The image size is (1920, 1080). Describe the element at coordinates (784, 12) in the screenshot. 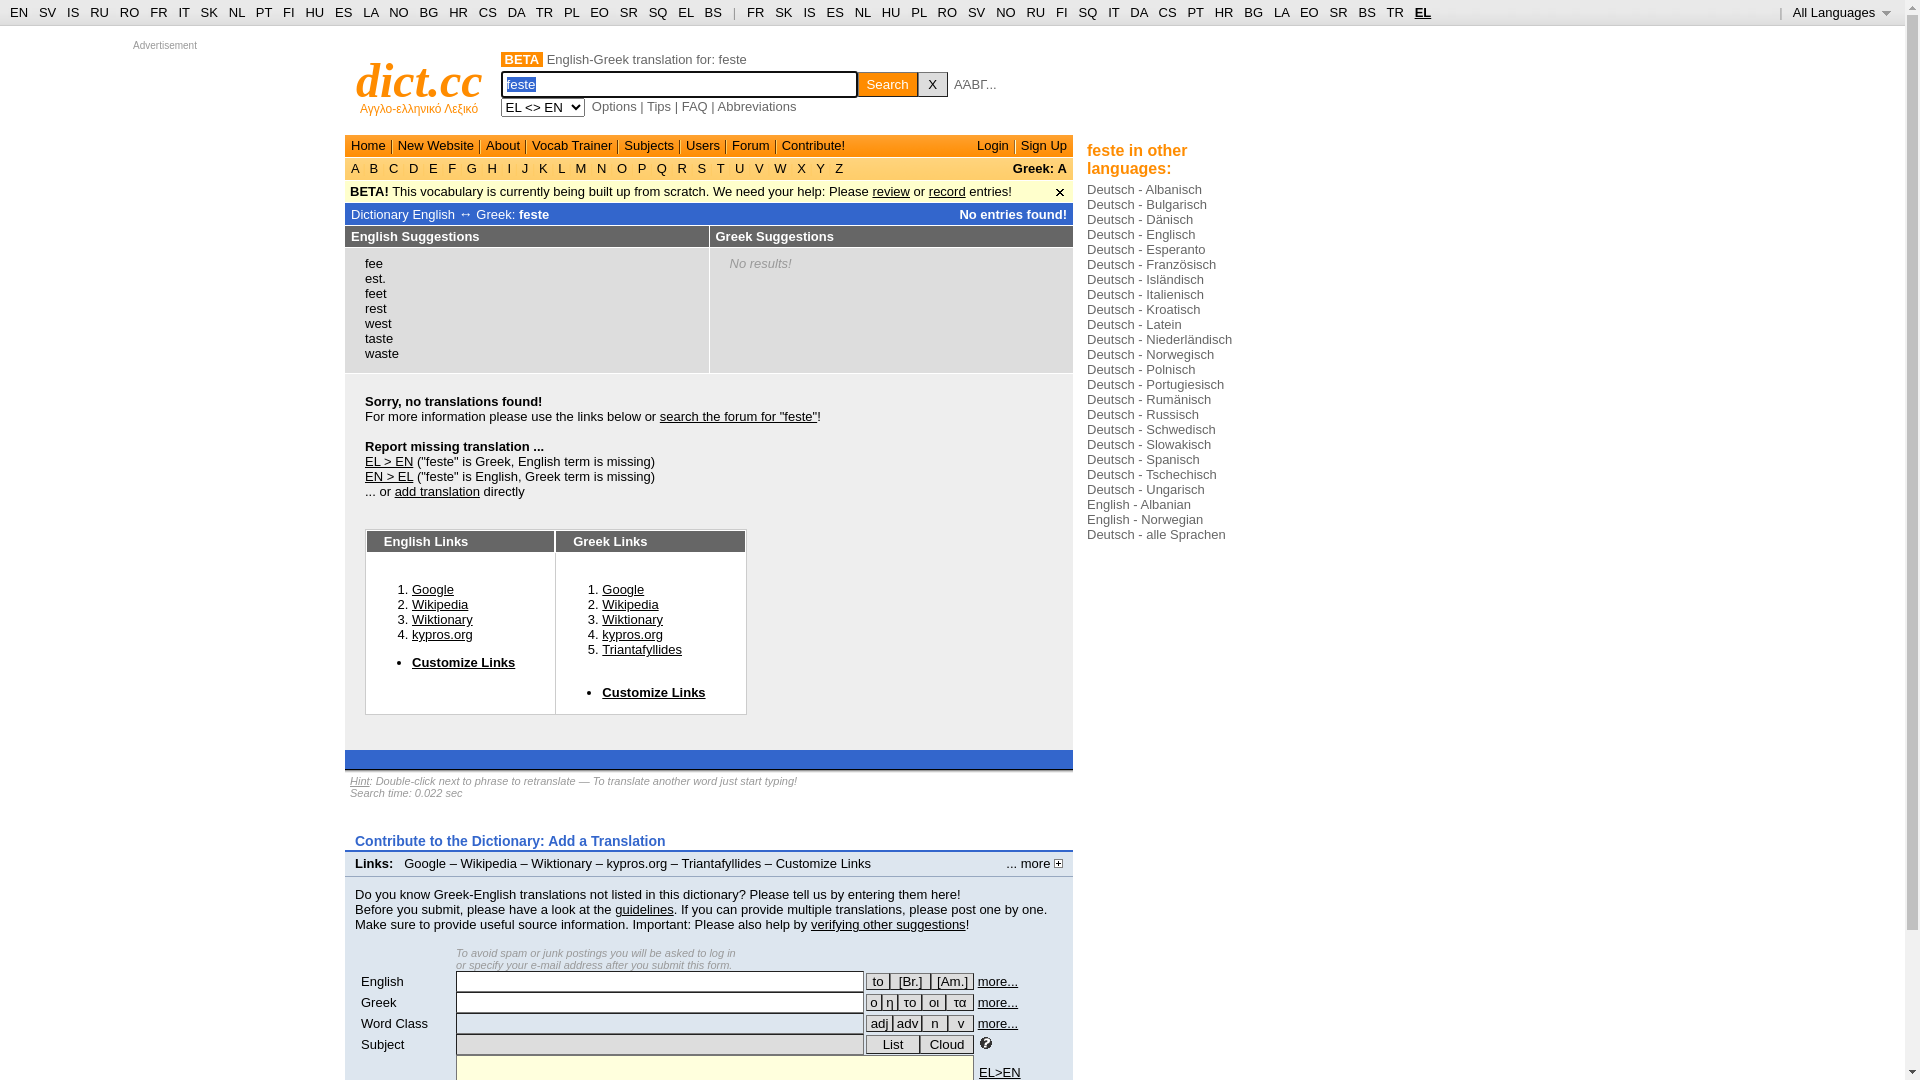

I see `SK` at that location.